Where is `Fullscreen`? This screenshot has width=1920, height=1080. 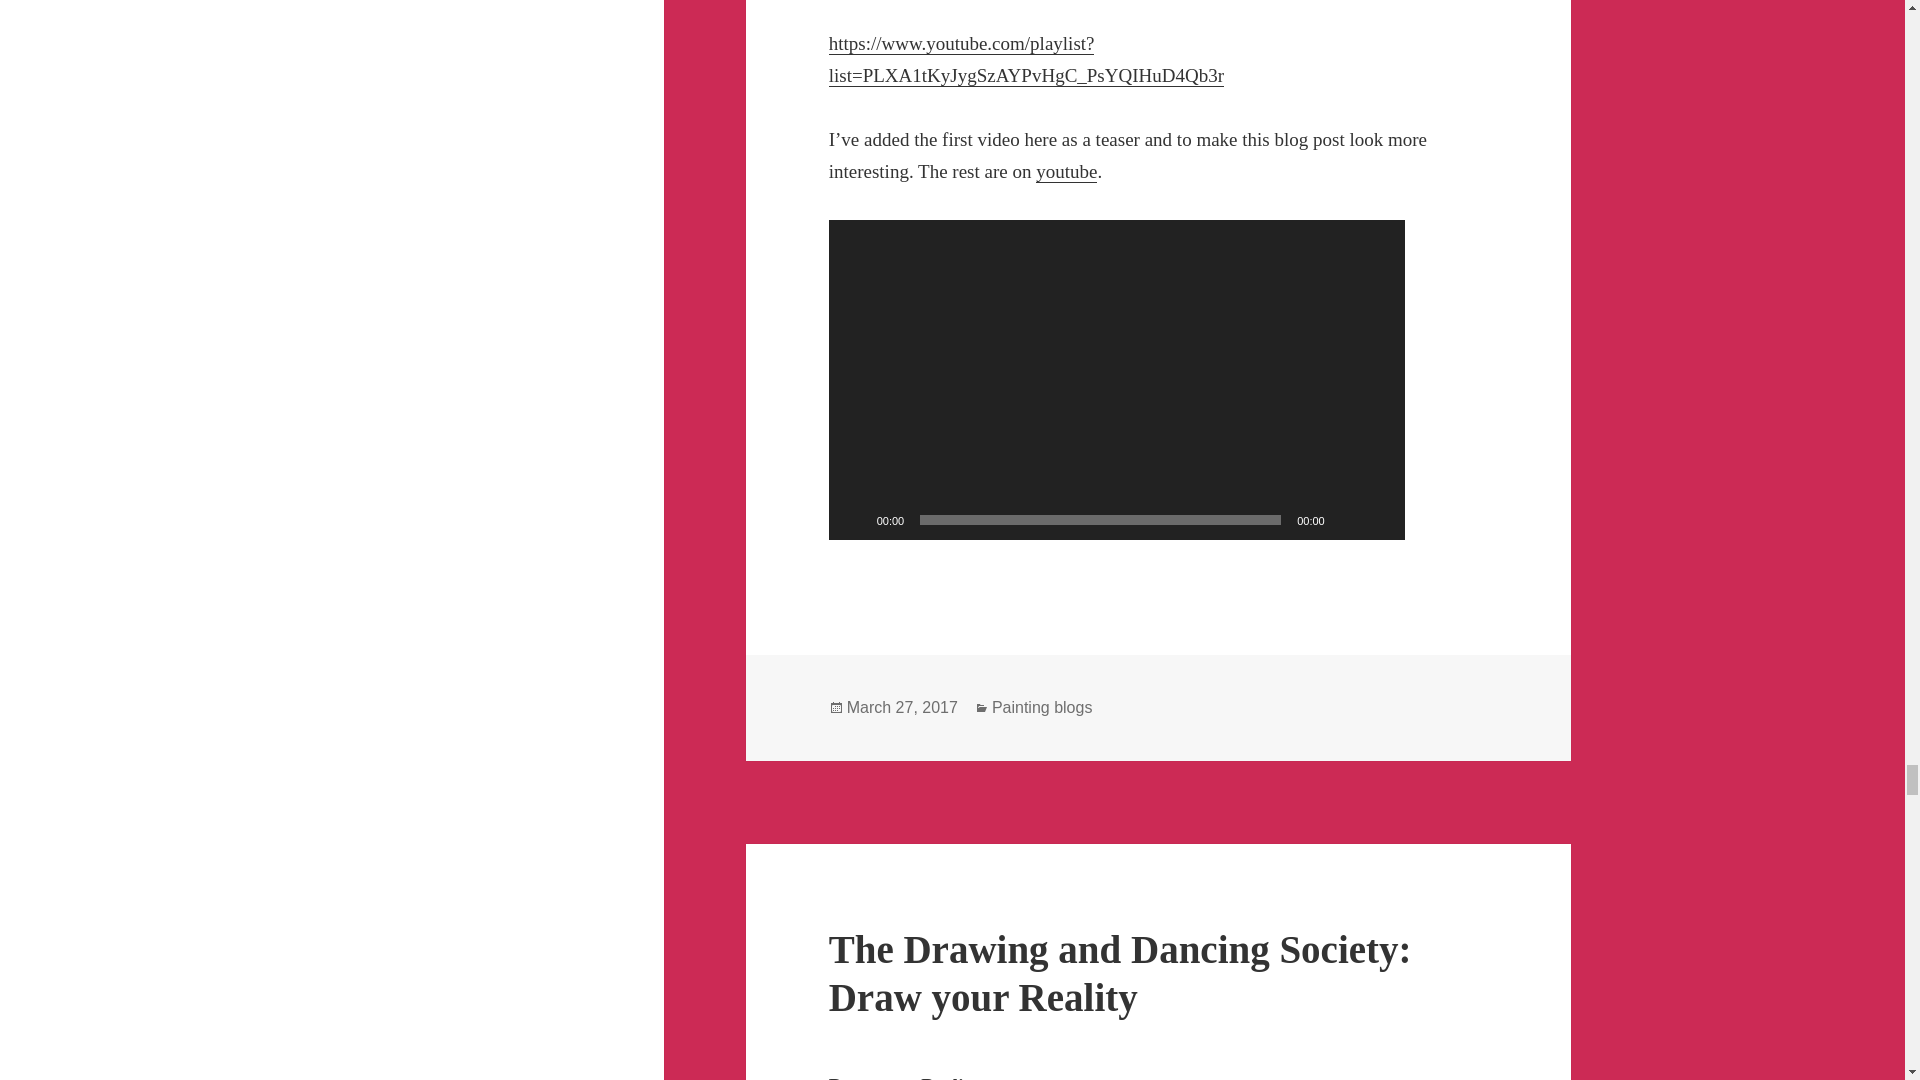
Fullscreen is located at coordinates (1378, 520).